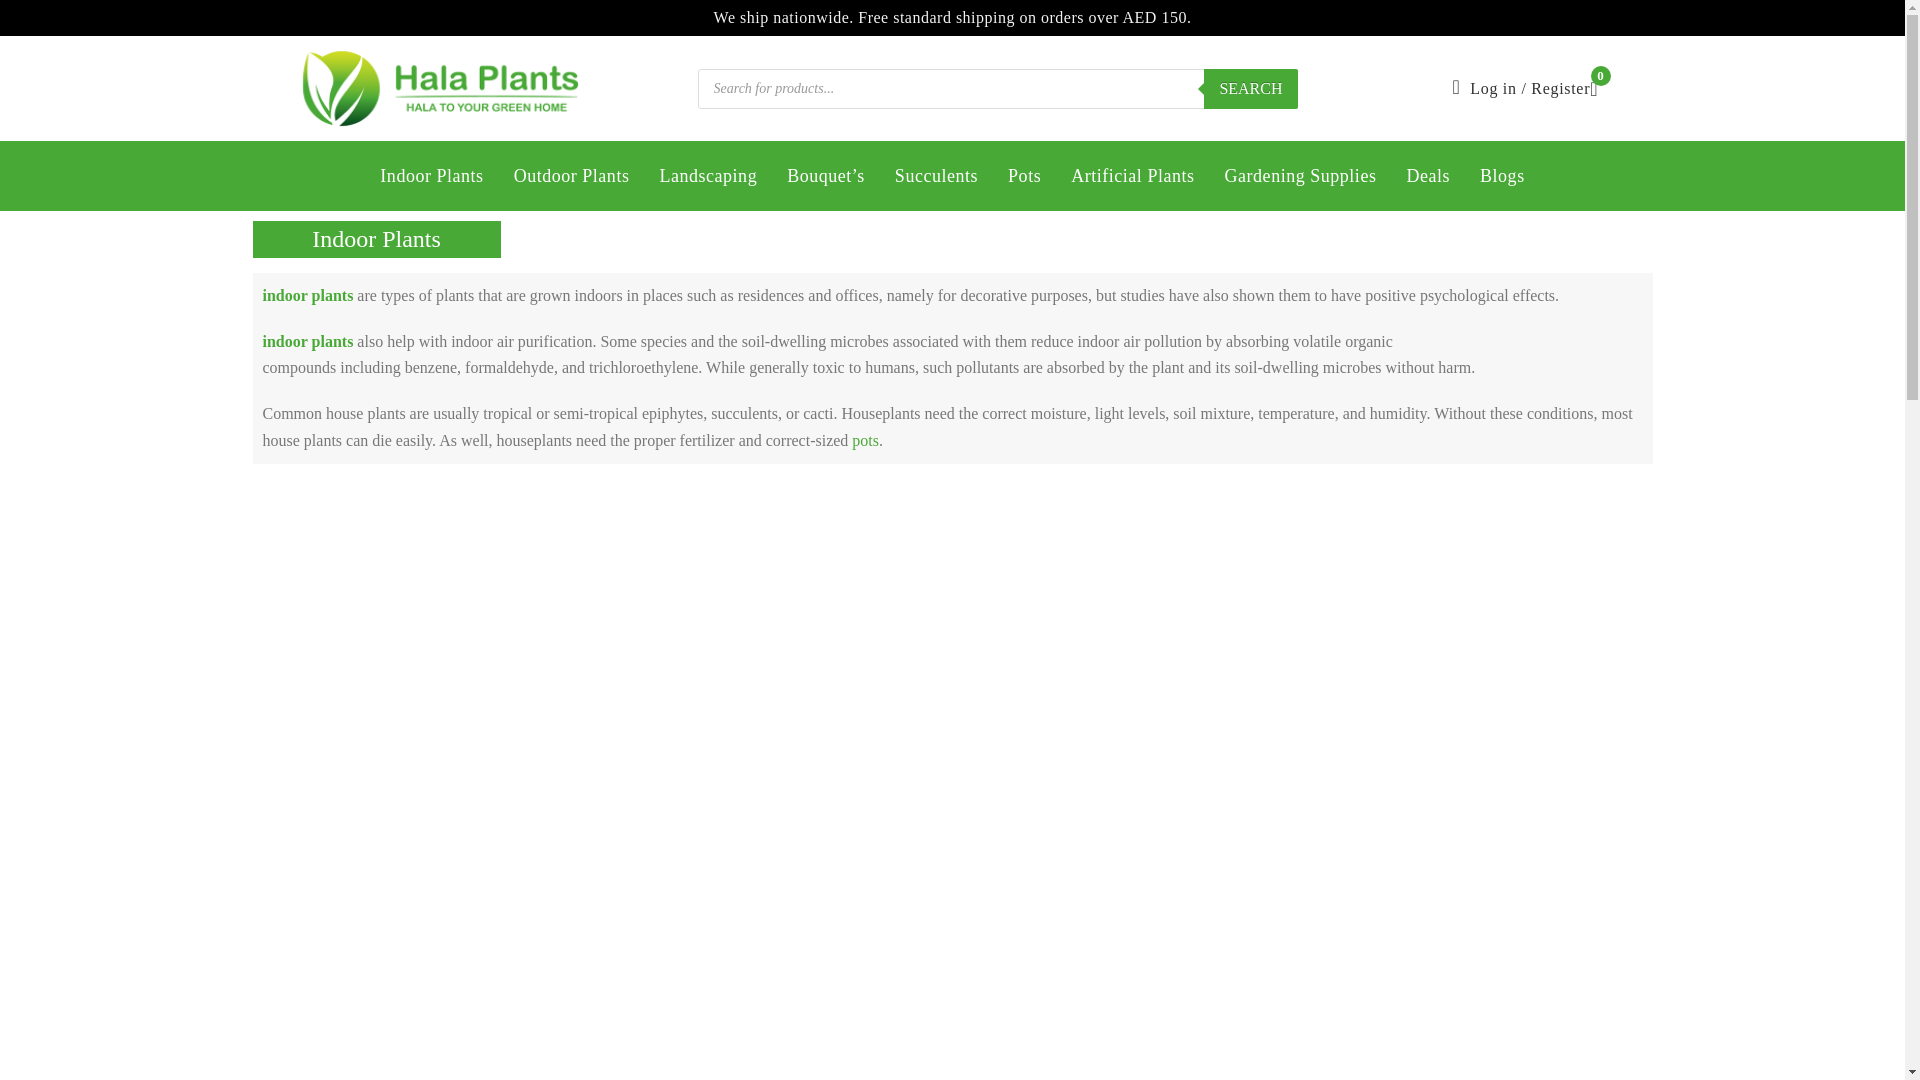 The image size is (1920, 1080). I want to click on Landscaping, so click(707, 176).